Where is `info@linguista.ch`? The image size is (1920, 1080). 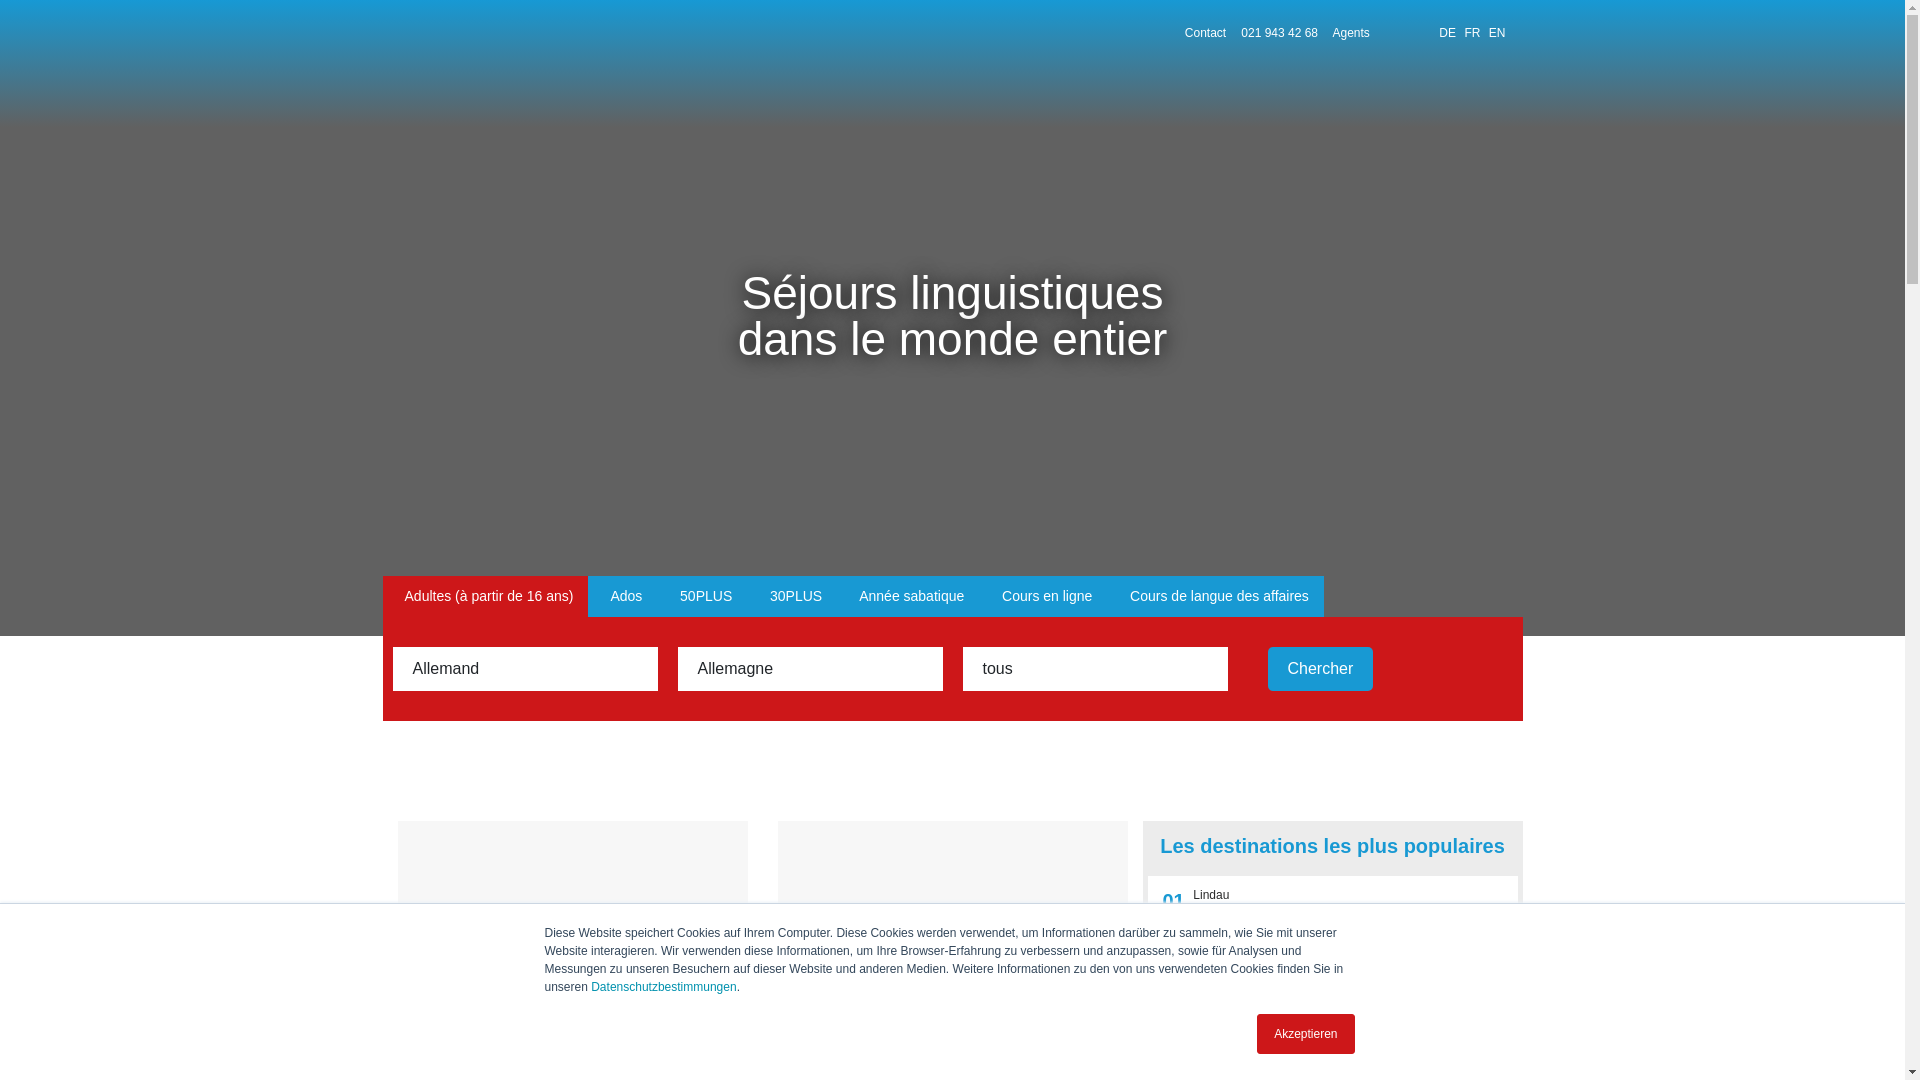 info@linguista.ch is located at coordinates (116, 666).